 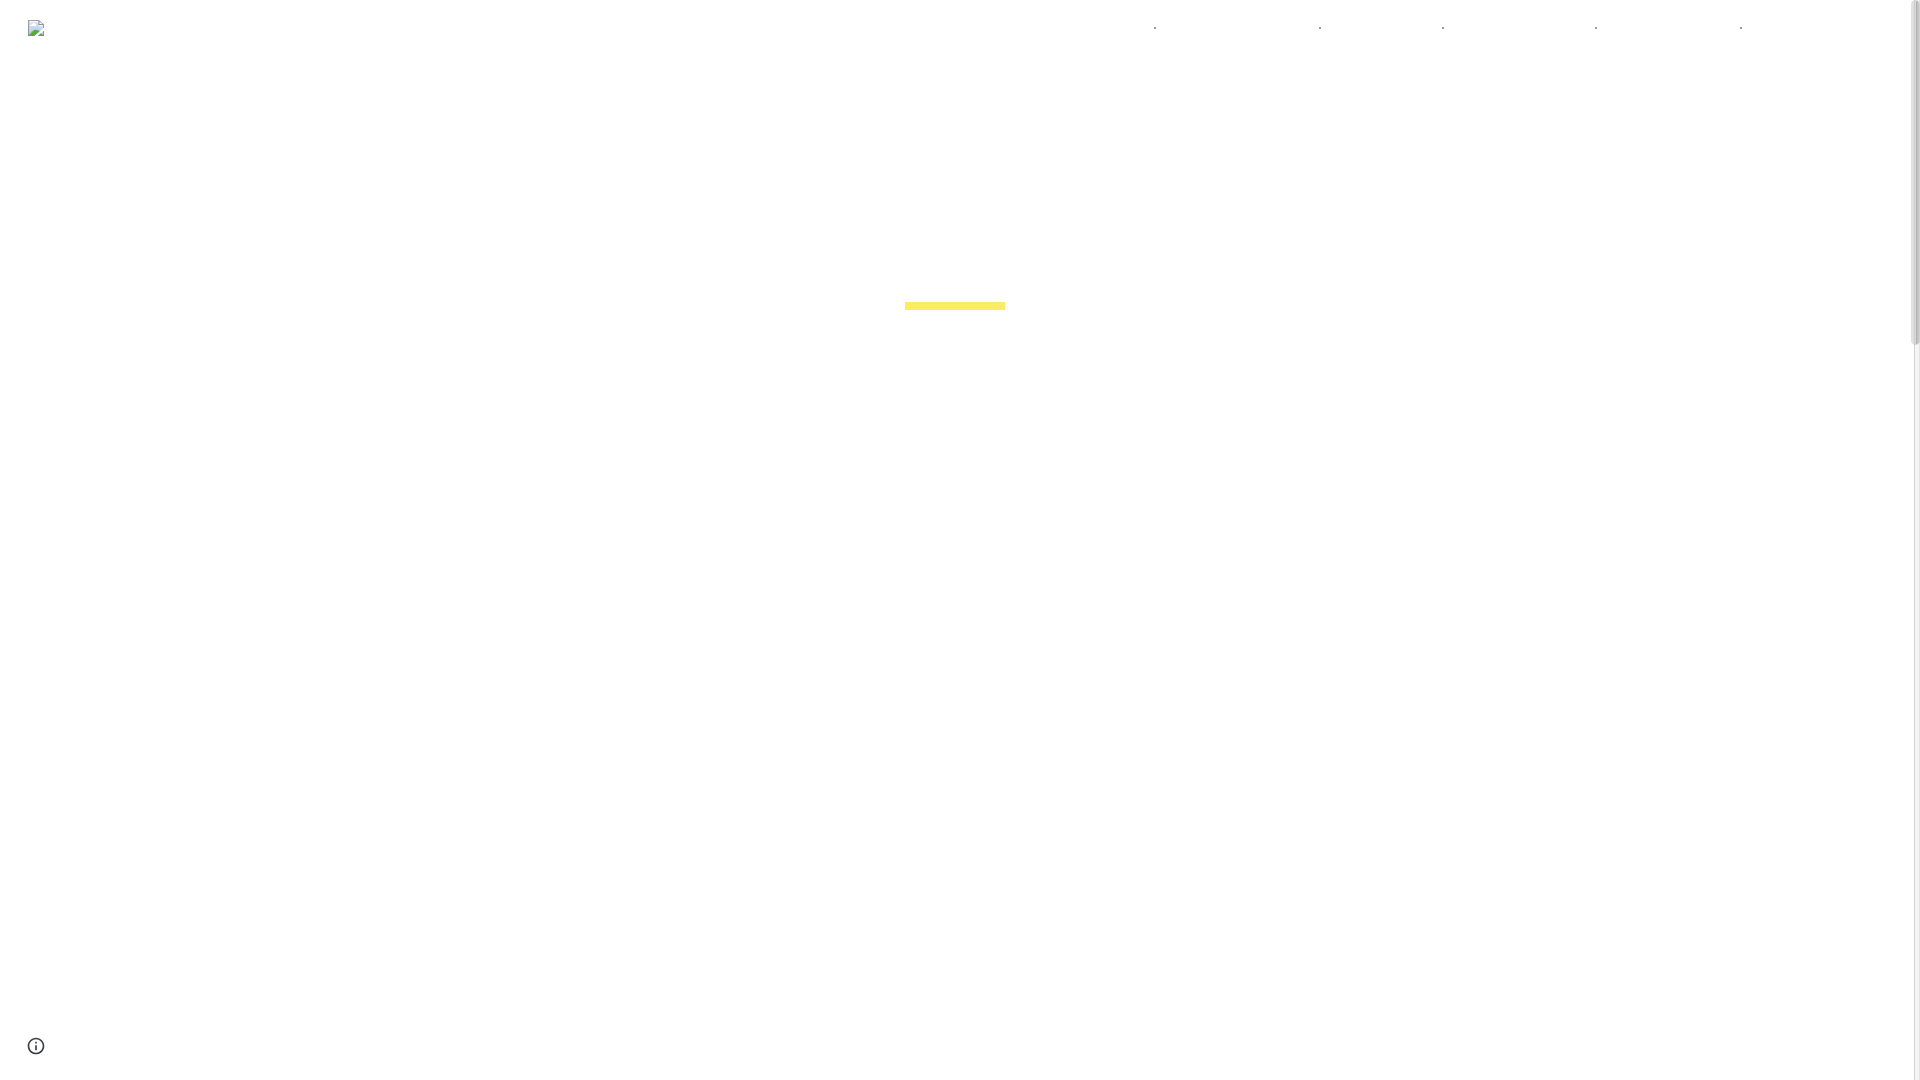 What do you see at coordinates (1298, 28) in the screenshot?
I see `Expand/Collapse` at bounding box center [1298, 28].